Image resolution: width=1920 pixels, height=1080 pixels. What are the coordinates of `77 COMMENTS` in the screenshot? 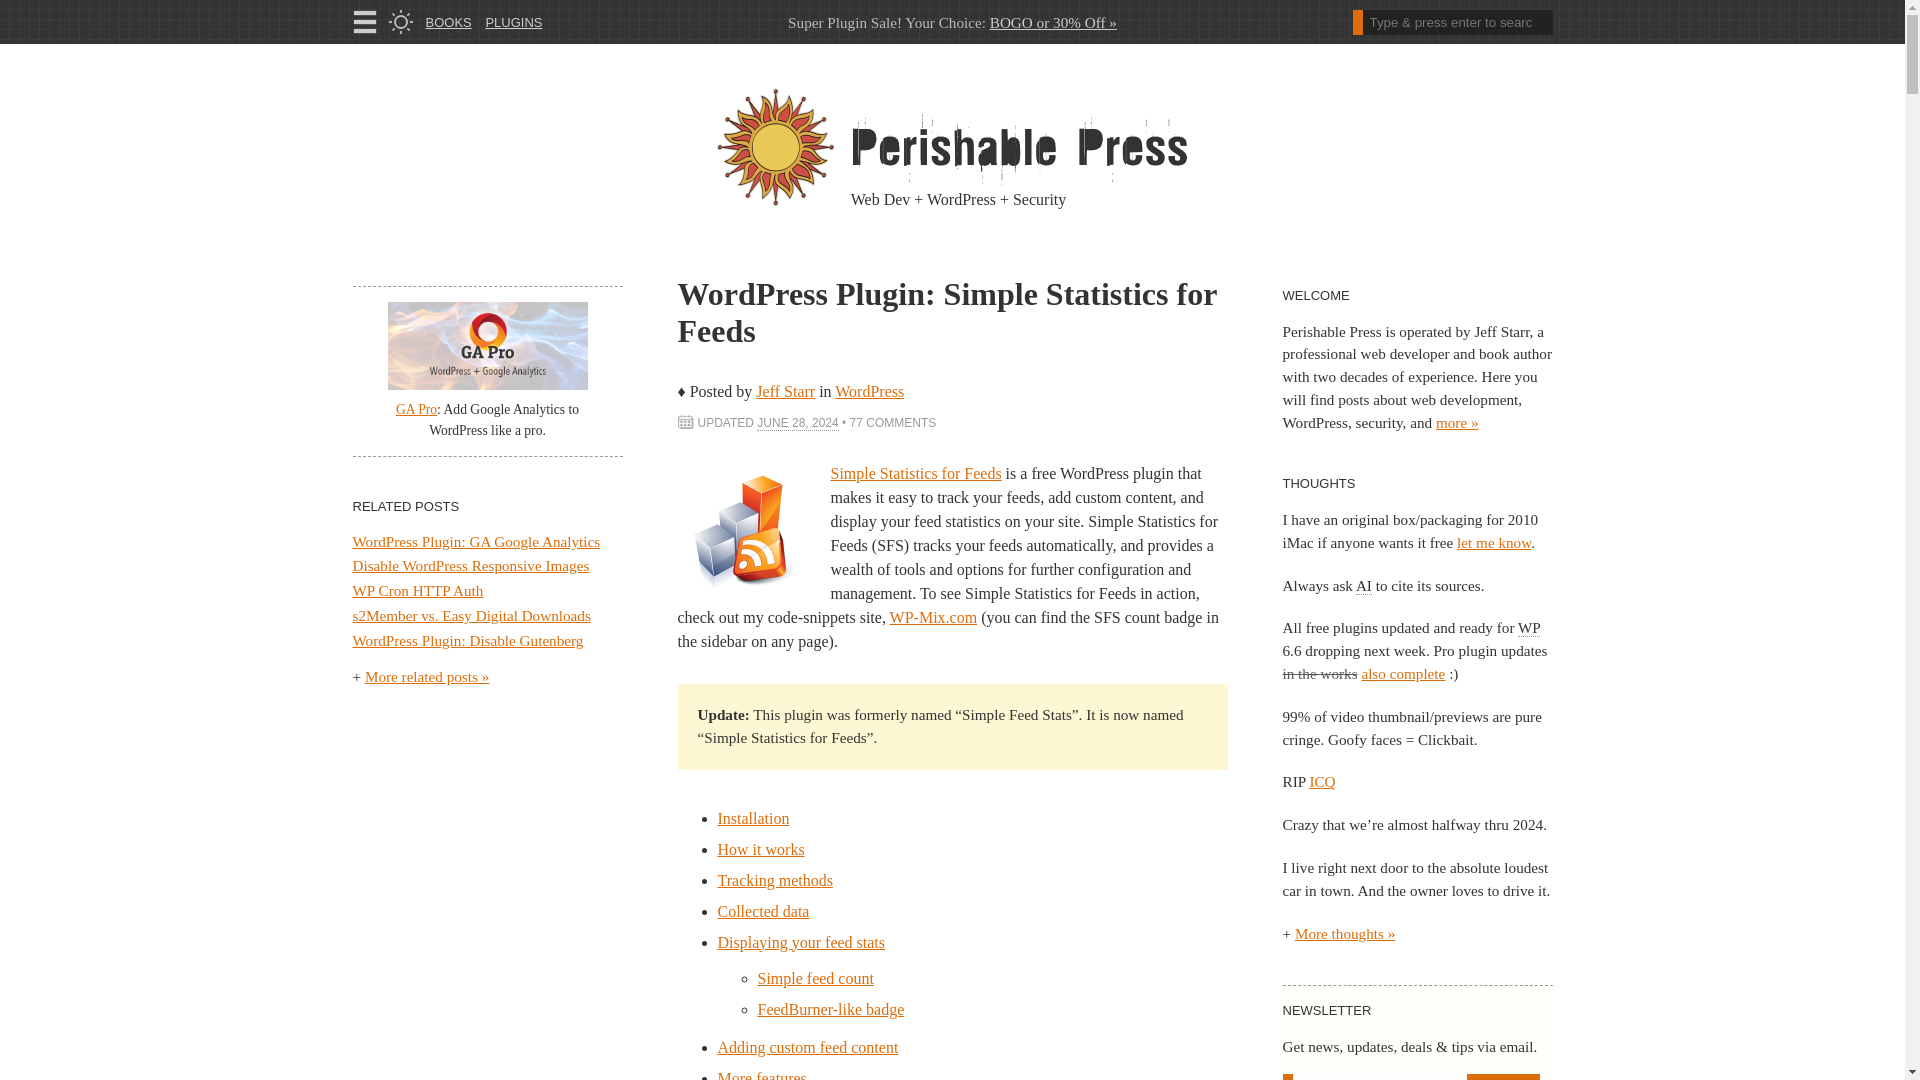 It's located at (893, 422).